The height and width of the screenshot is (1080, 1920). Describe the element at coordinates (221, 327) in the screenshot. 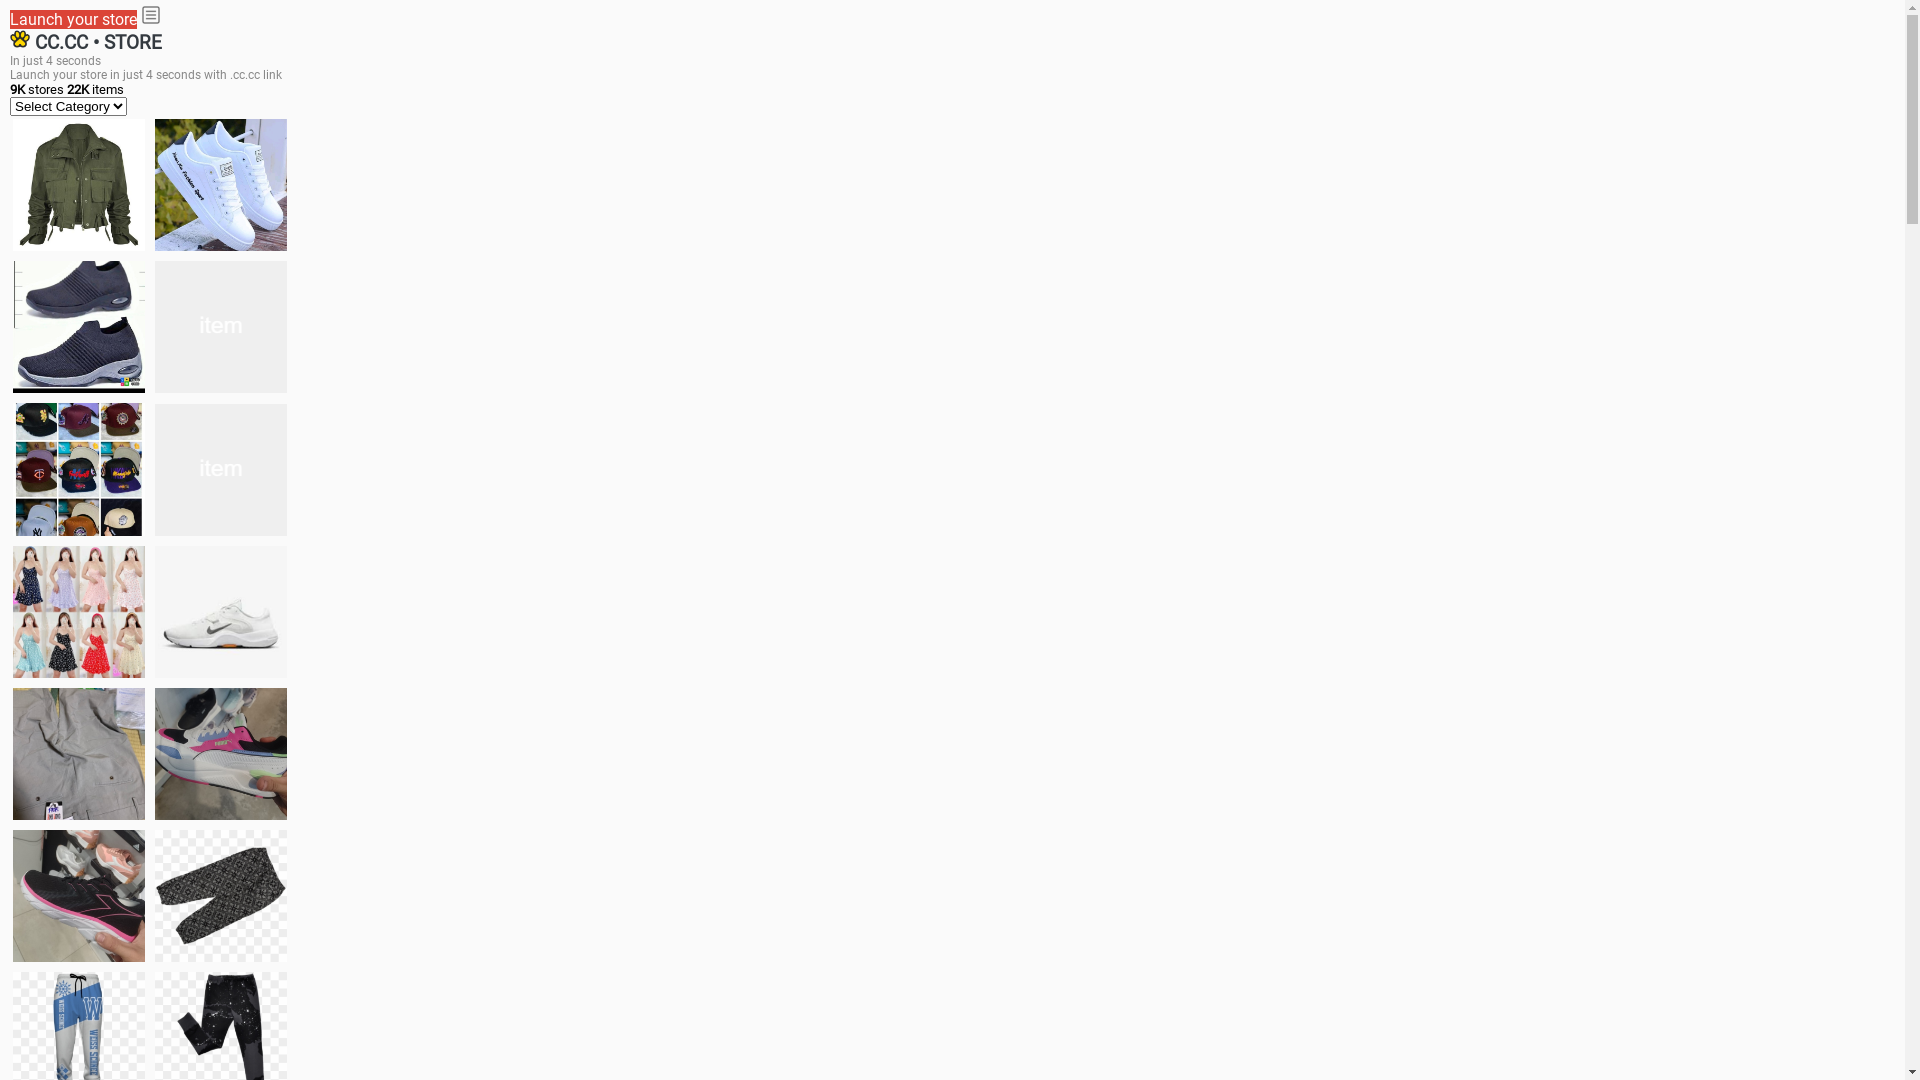

I see `Shoes for boys` at that location.